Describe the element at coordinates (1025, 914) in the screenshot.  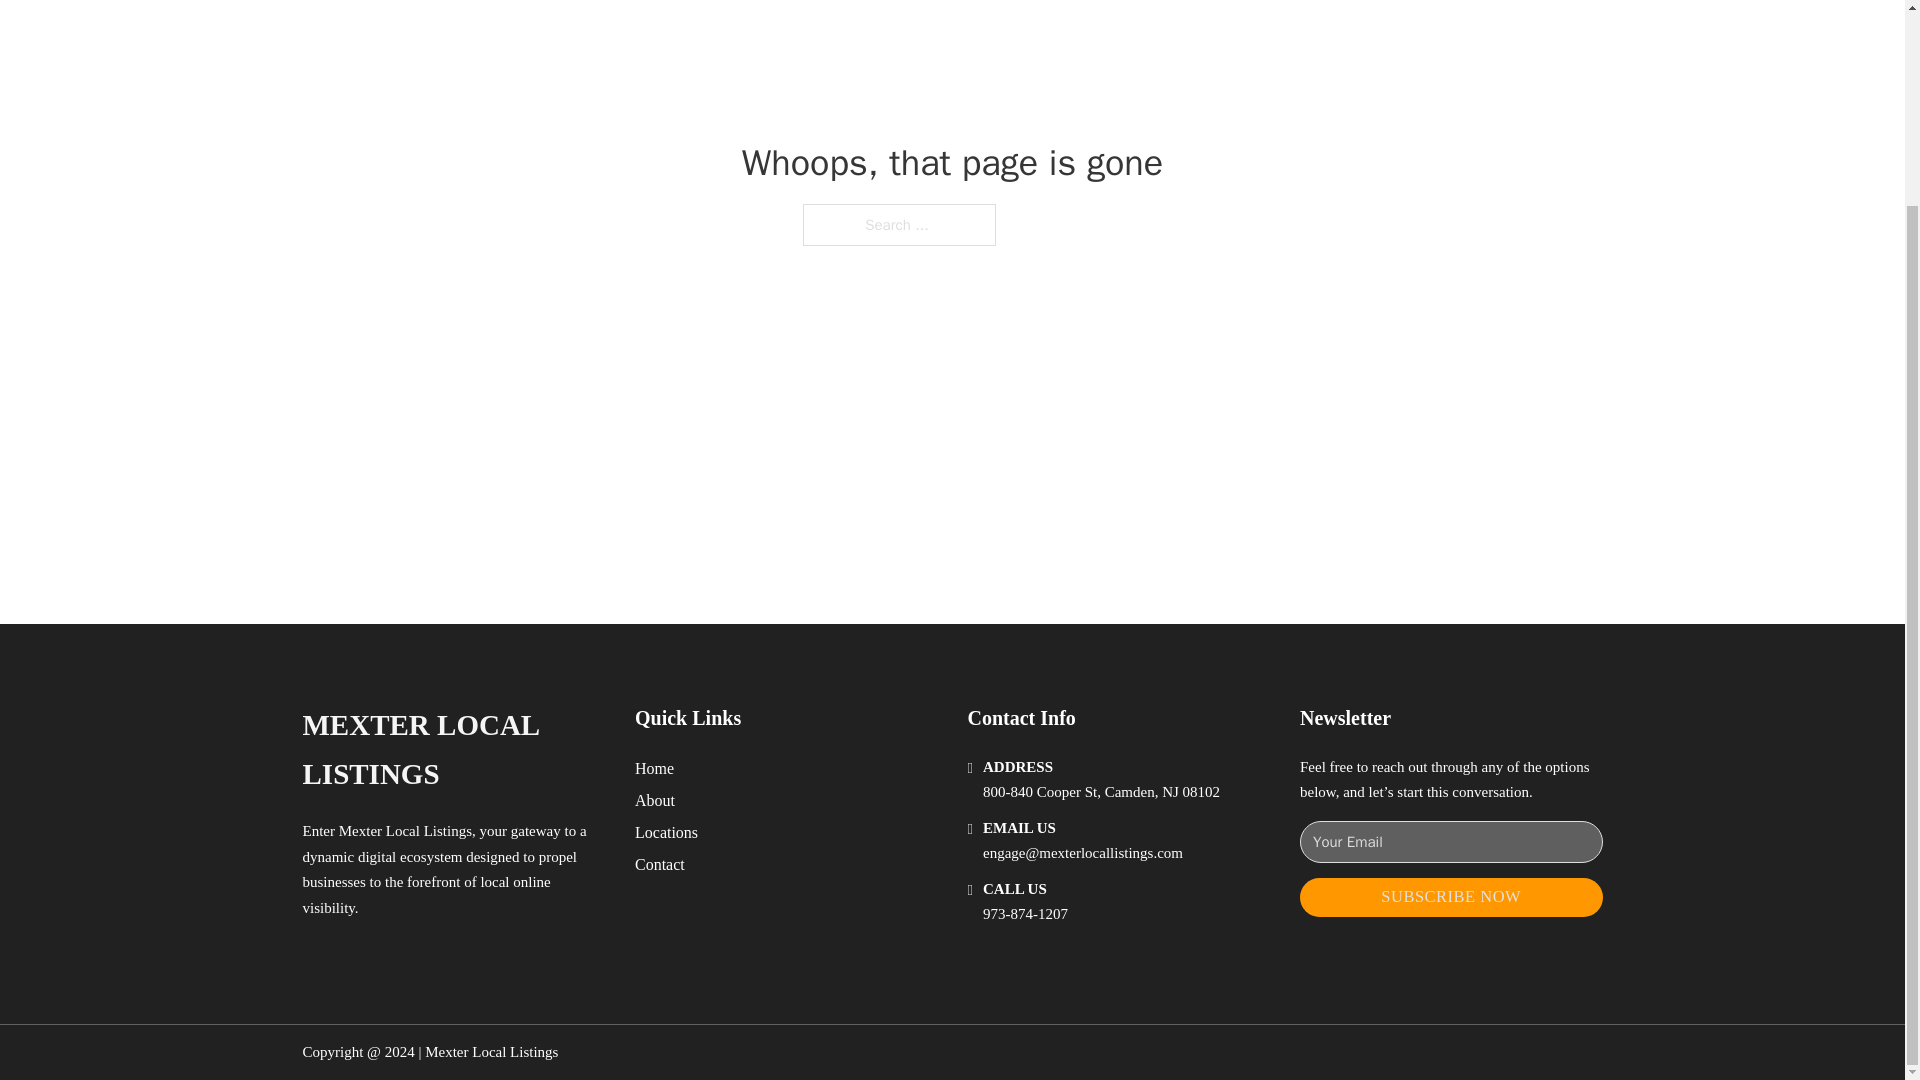
I see `973-874-1207` at that location.